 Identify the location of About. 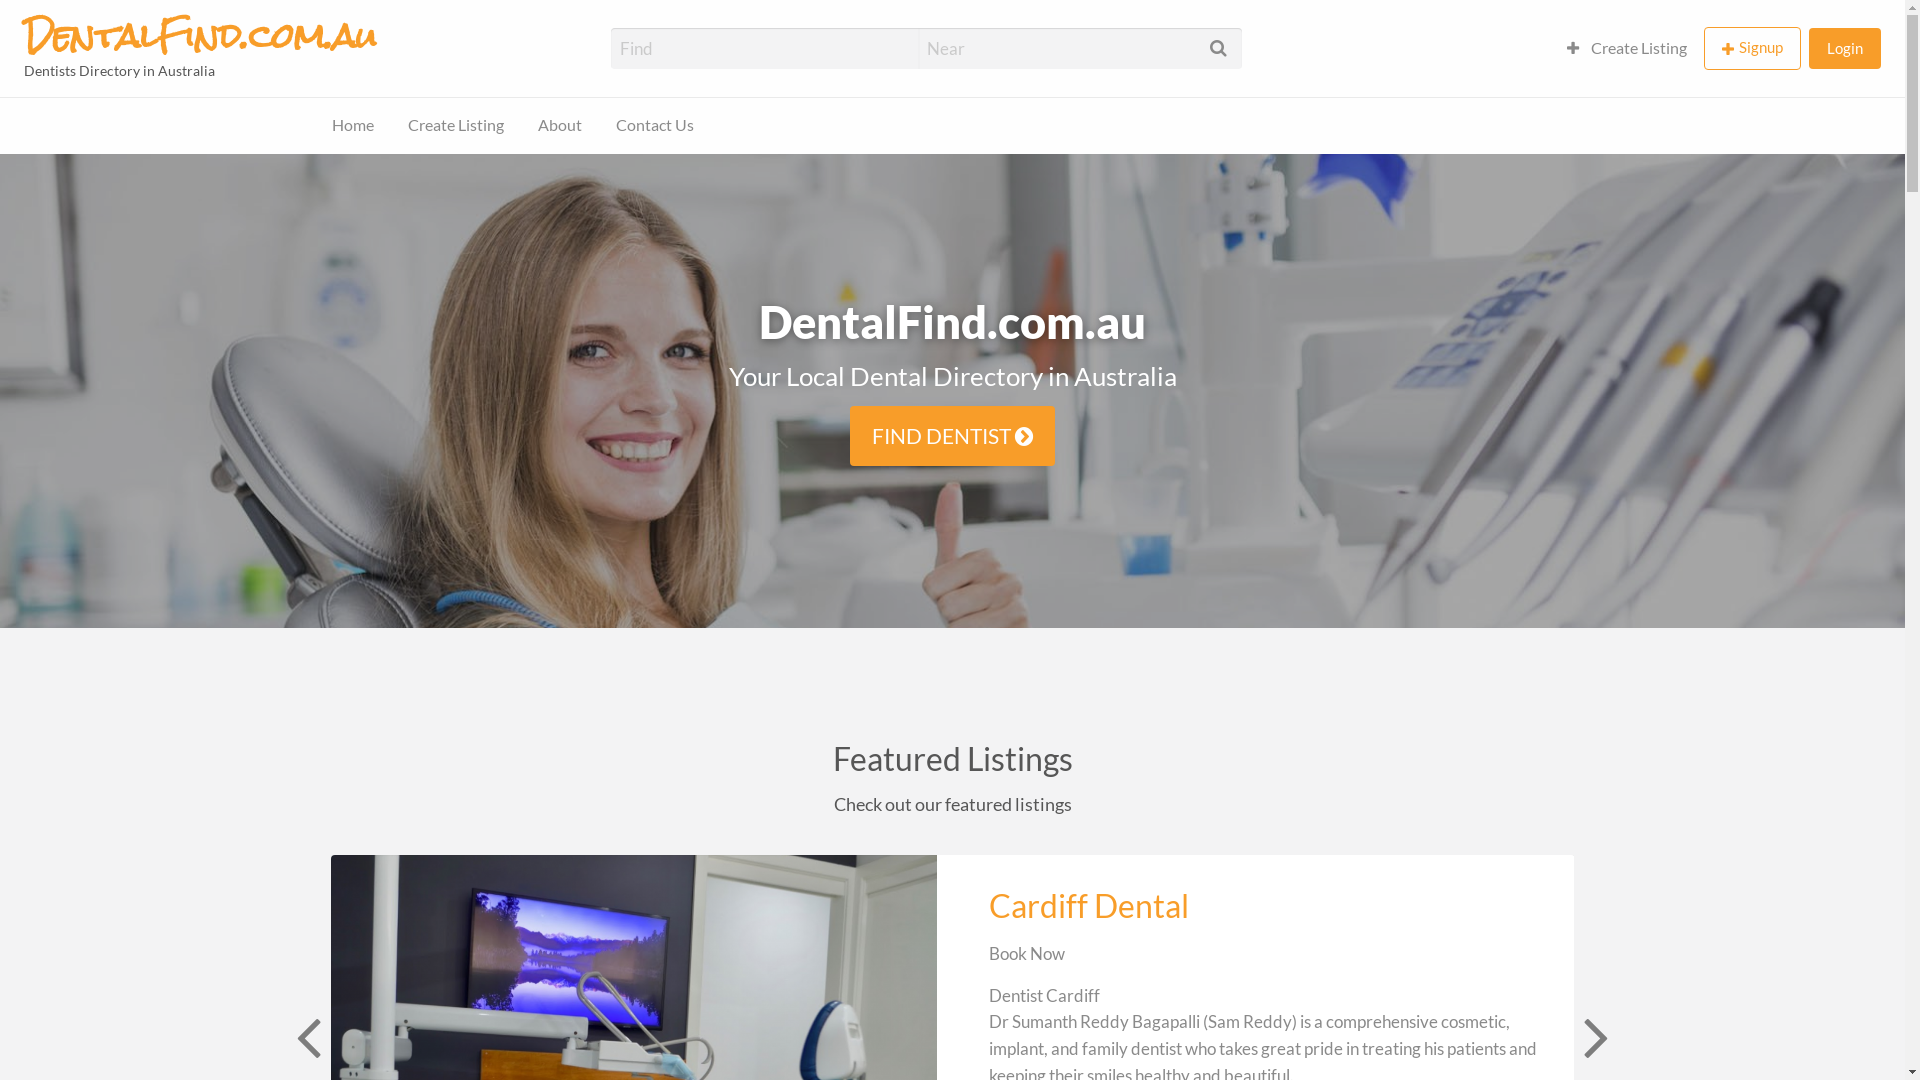
(560, 126).